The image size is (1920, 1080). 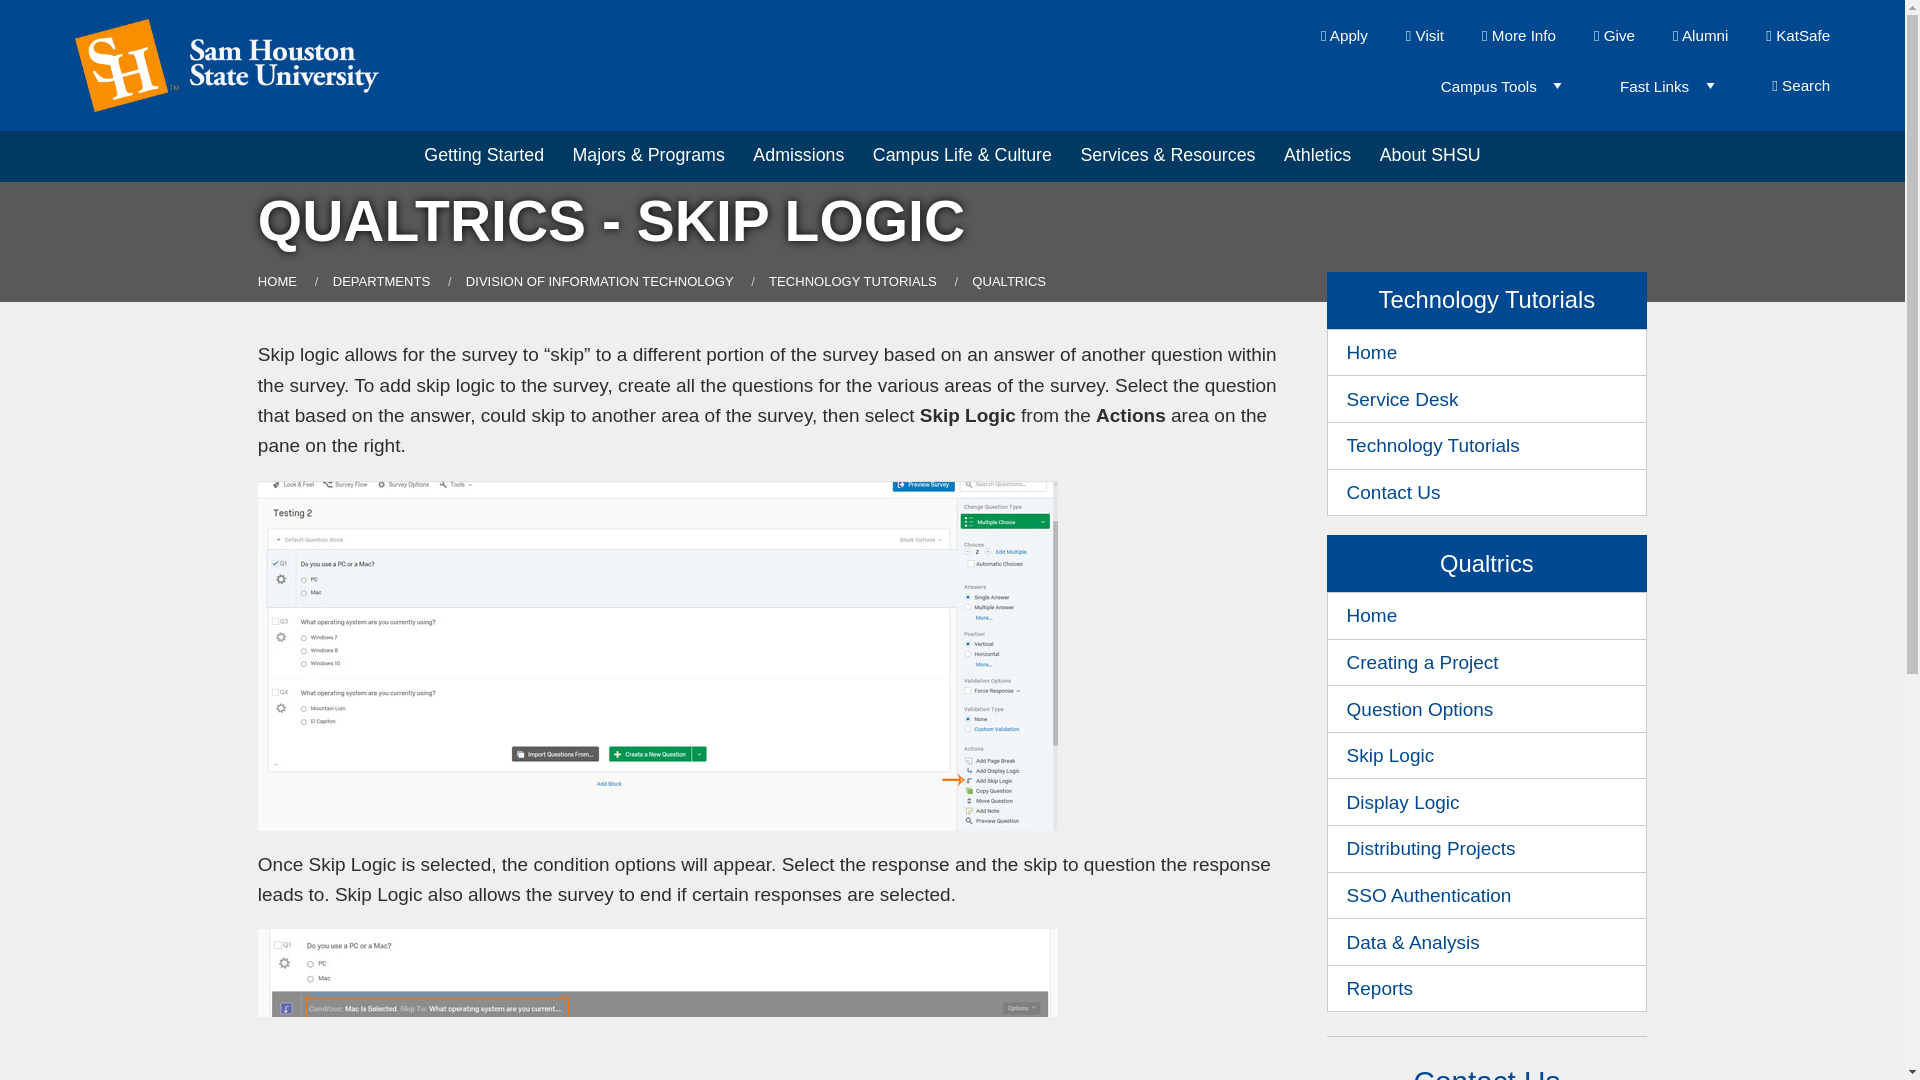 I want to click on Qualtrics Home, so click(x=1488, y=616).